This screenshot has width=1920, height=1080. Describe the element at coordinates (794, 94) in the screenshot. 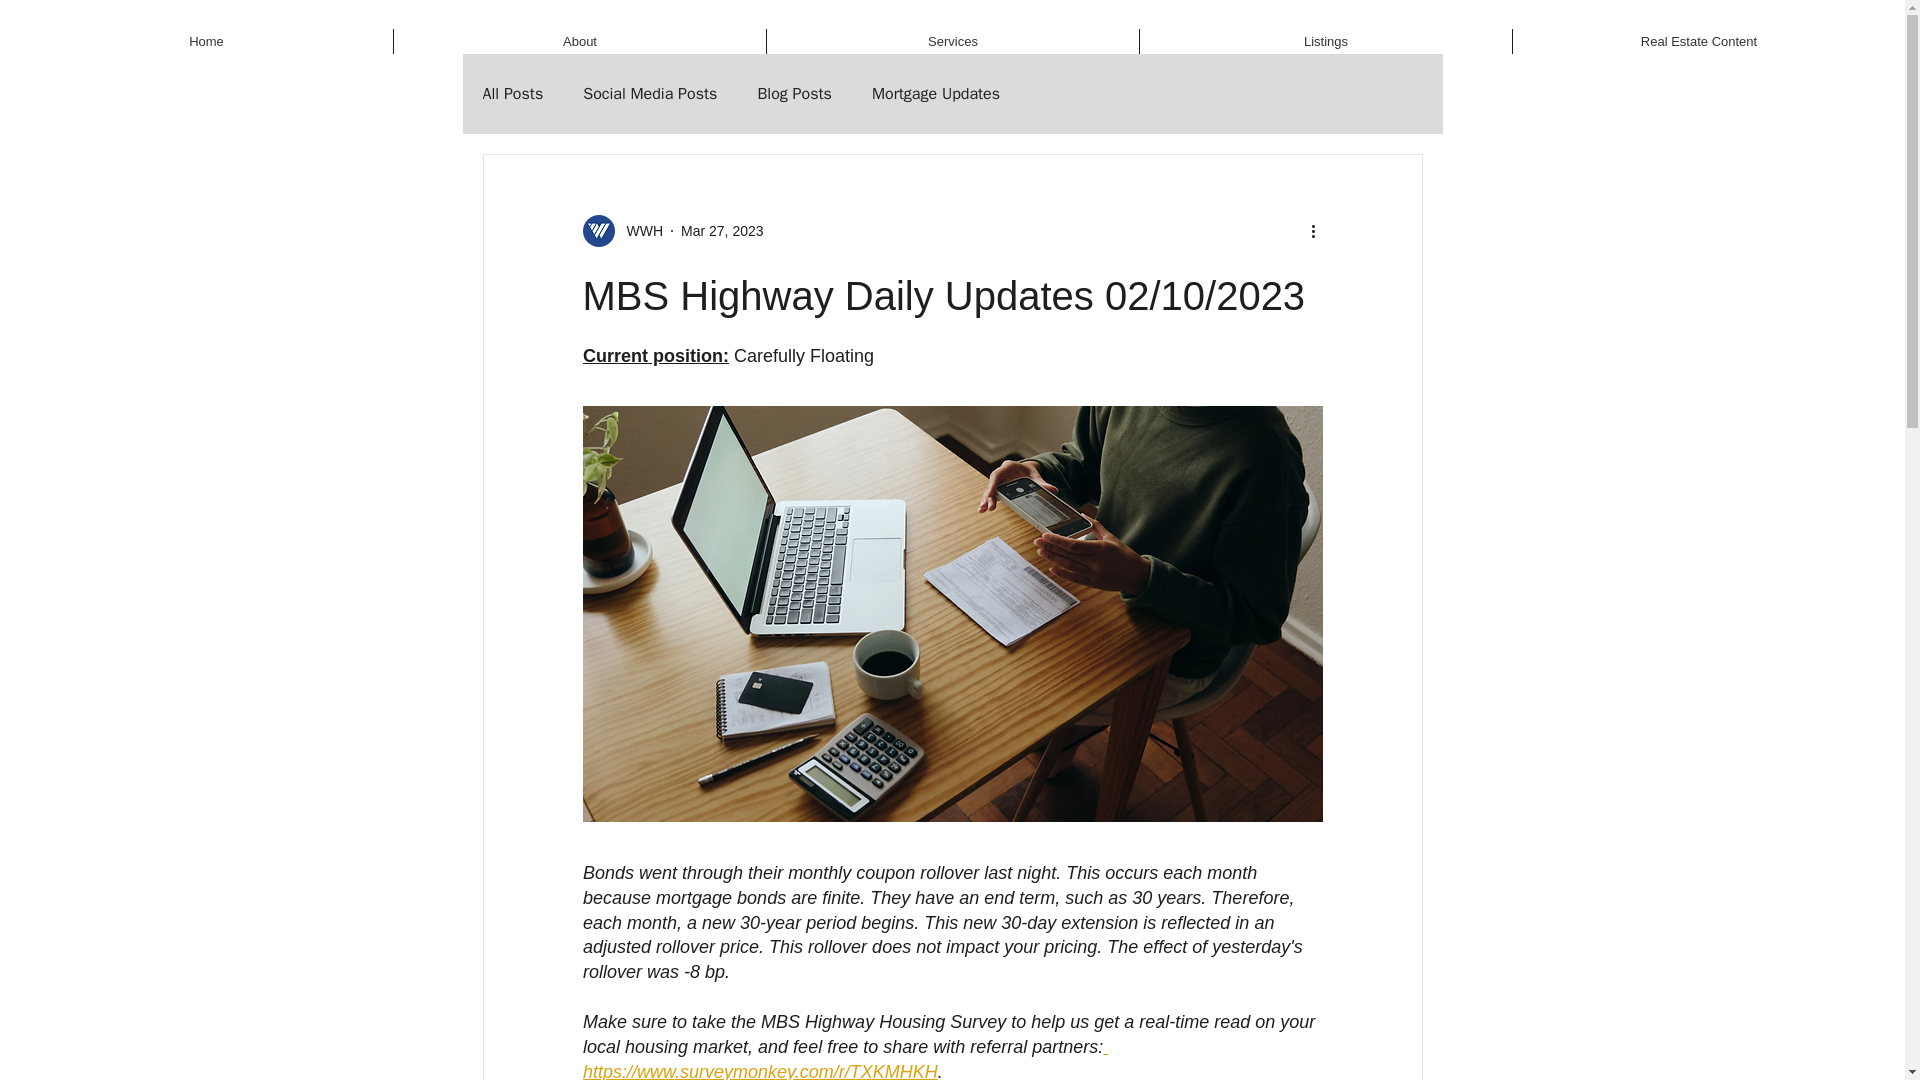

I see `Blog Posts` at that location.